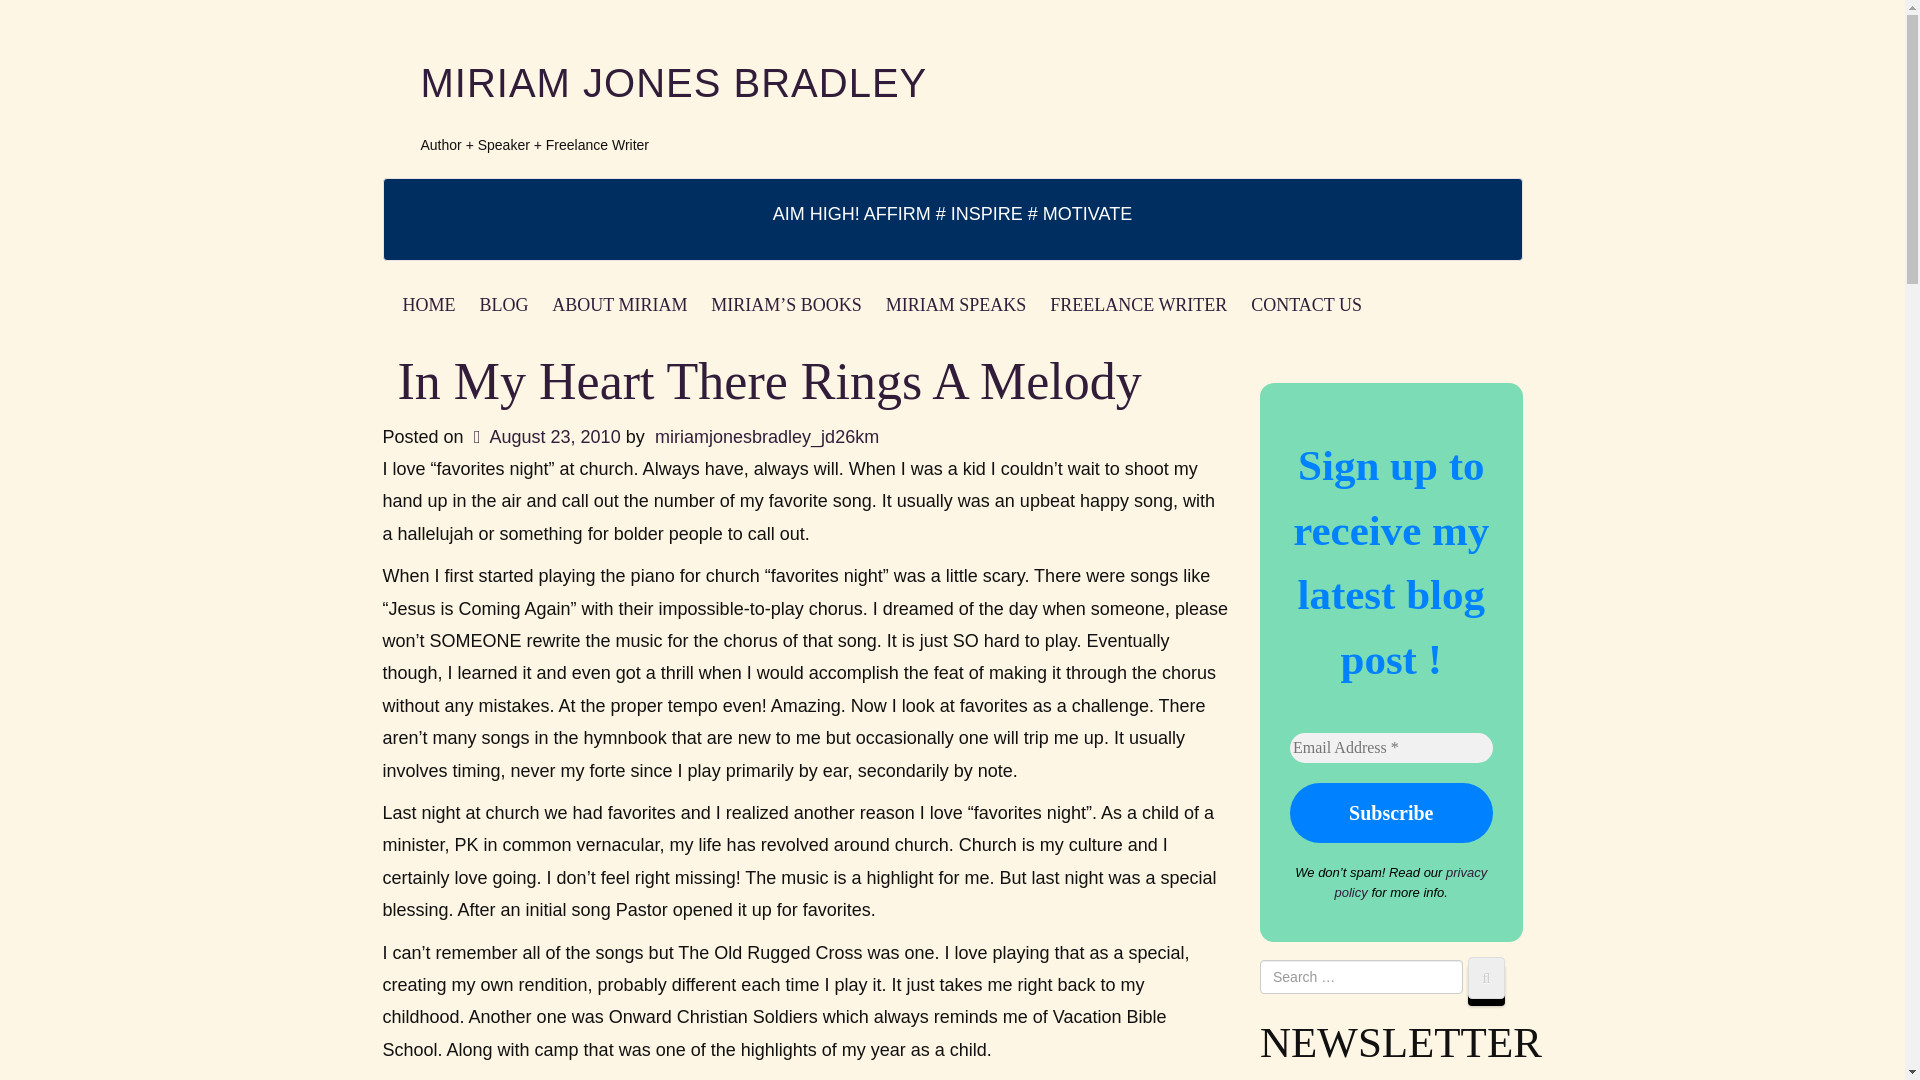 The height and width of the screenshot is (1080, 1920). What do you see at coordinates (1411, 882) in the screenshot?
I see `privacy policy` at bounding box center [1411, 882].